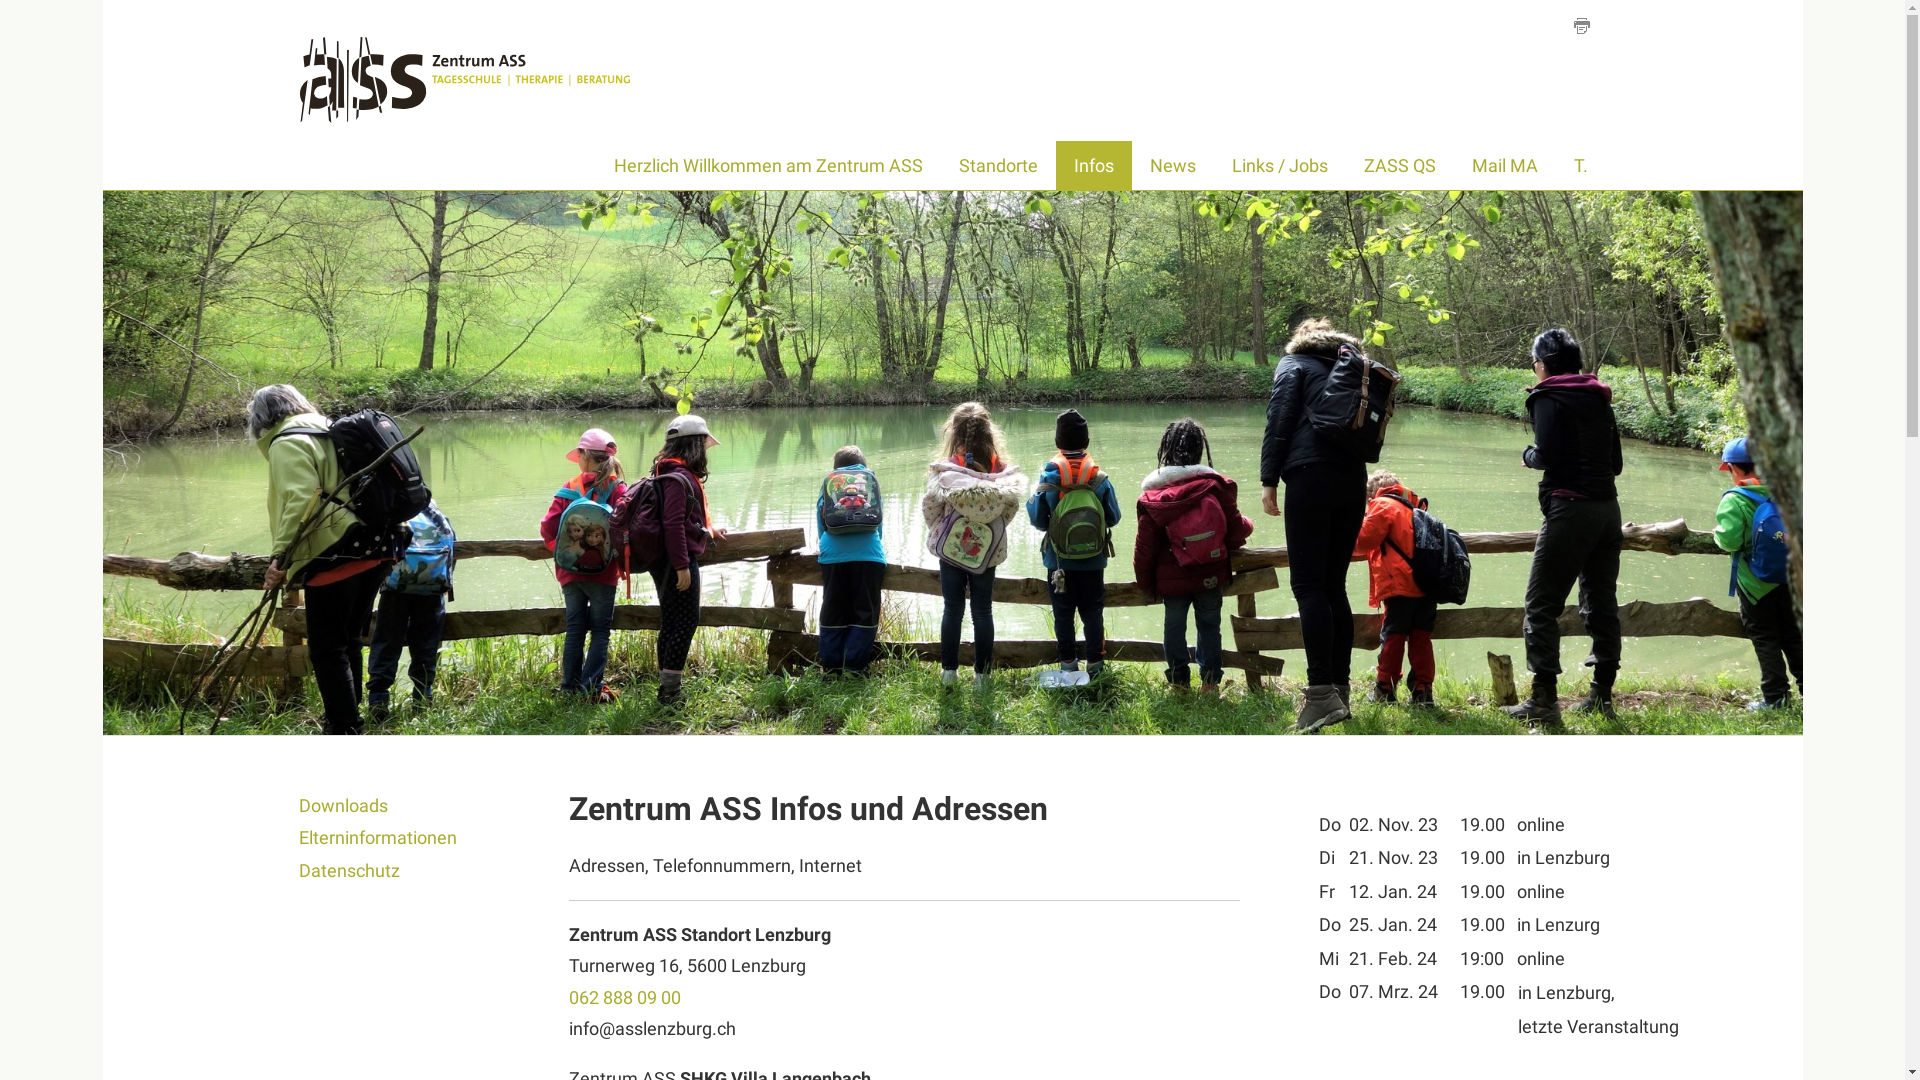 The width and height of the screenshot is (1920, 1080). I want to click on Elterninformationen, so click(390, 838).